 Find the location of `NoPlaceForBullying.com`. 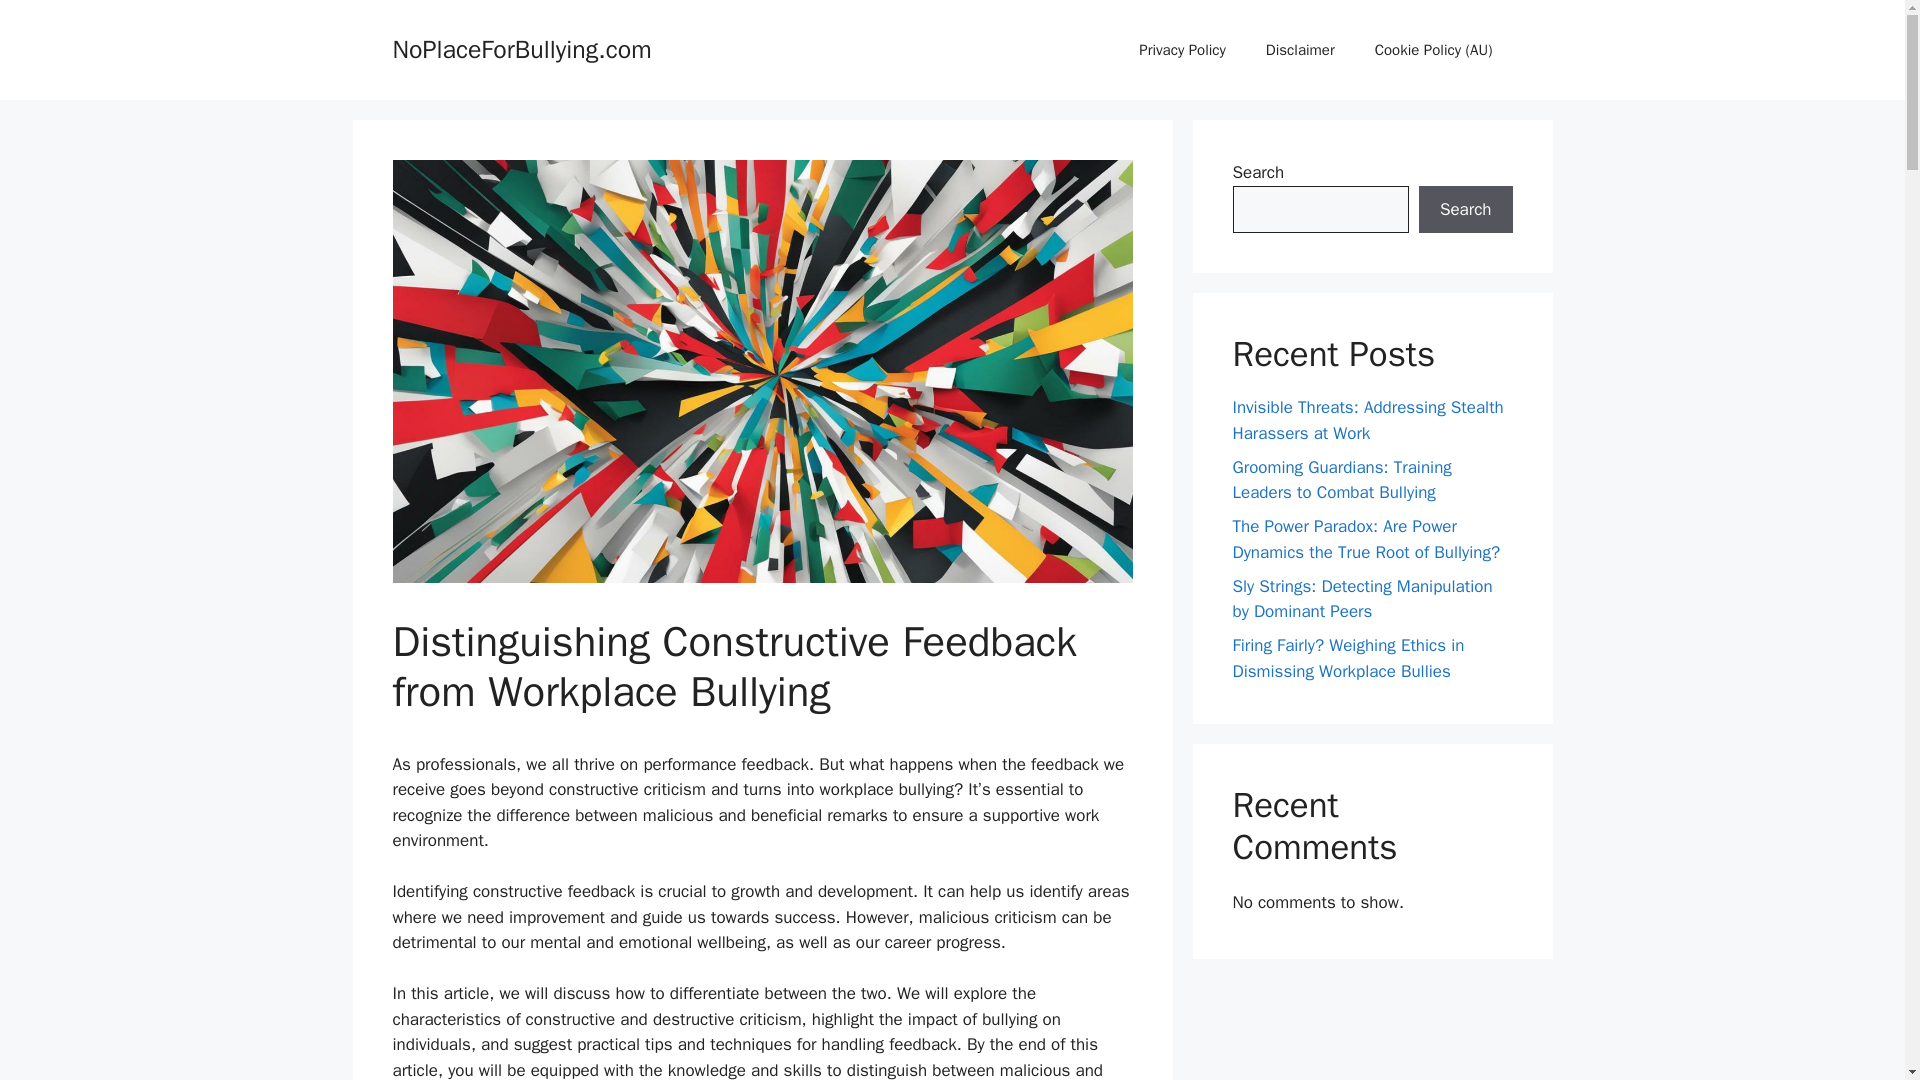

NoPlaceForBullying.com is located at coordinates (520, 48).